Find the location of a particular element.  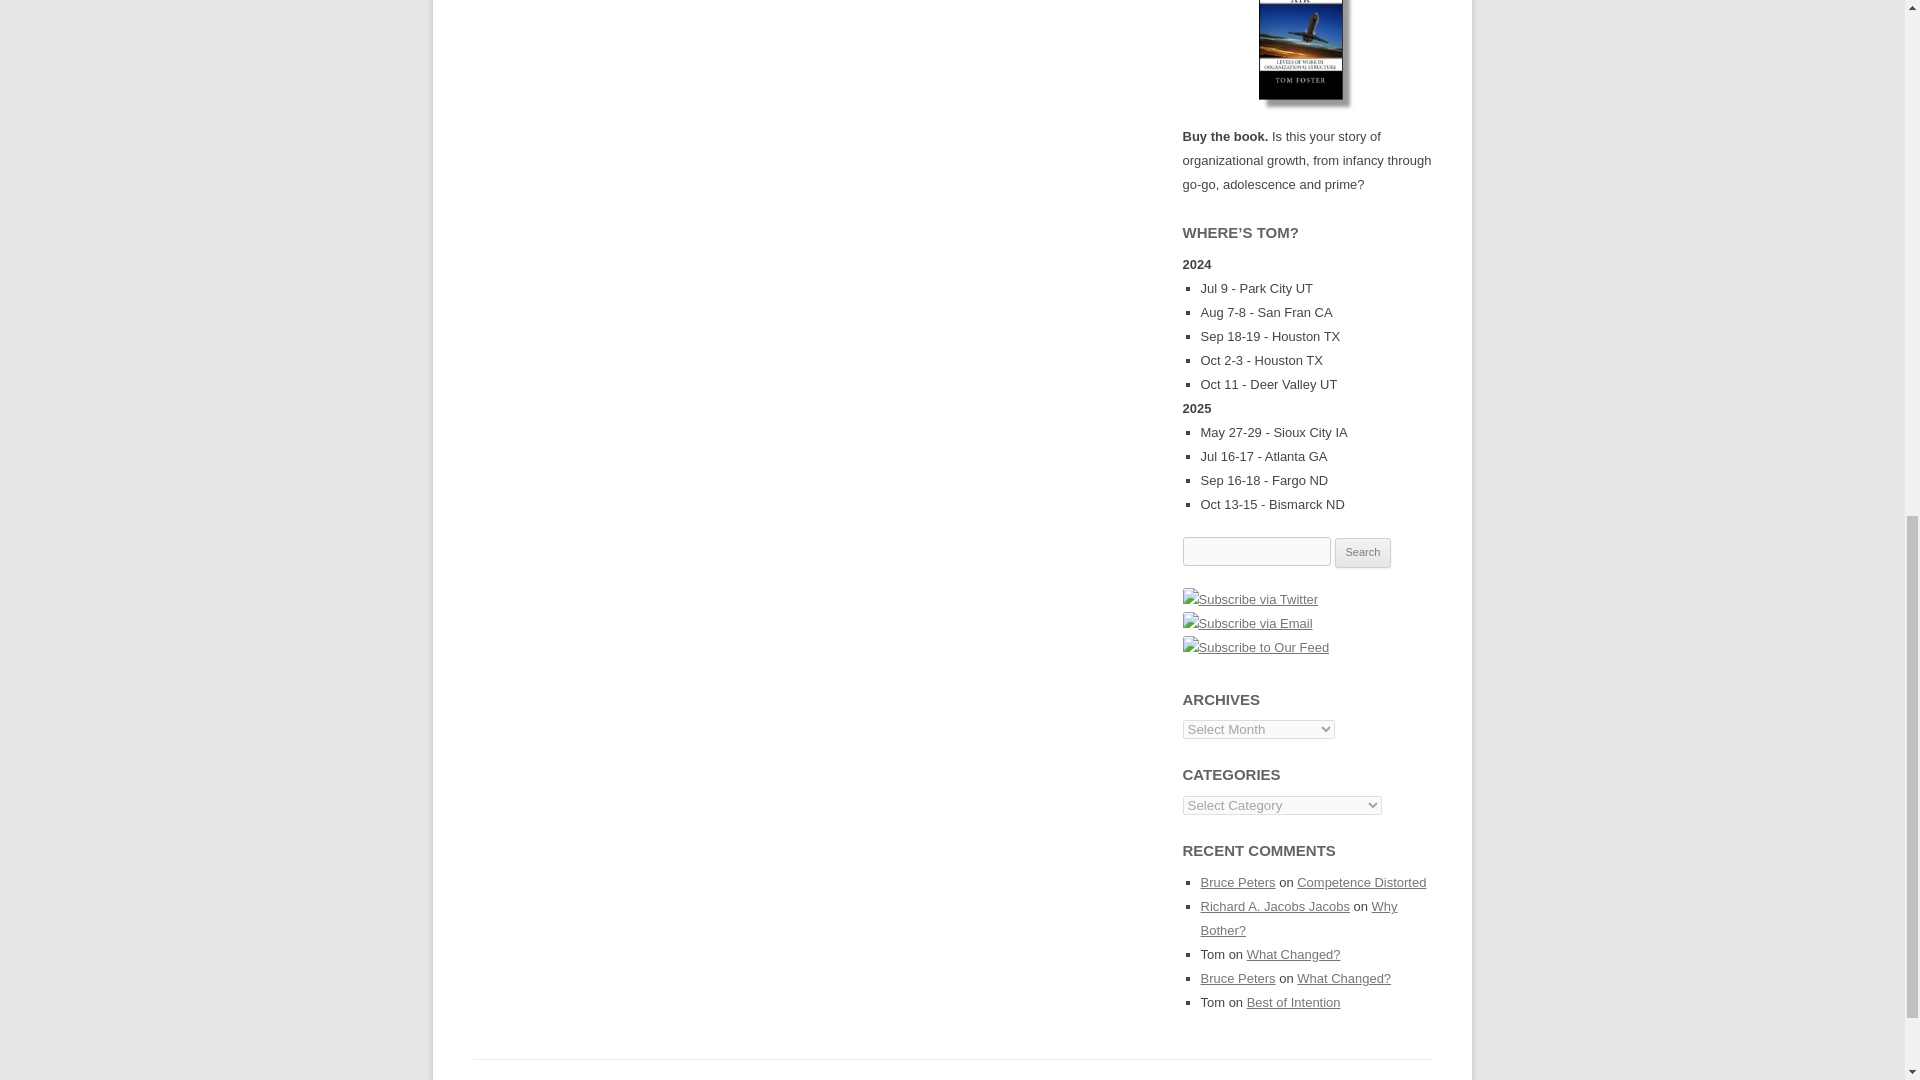

Bruce Peters is located at coordinates (1237, 978).